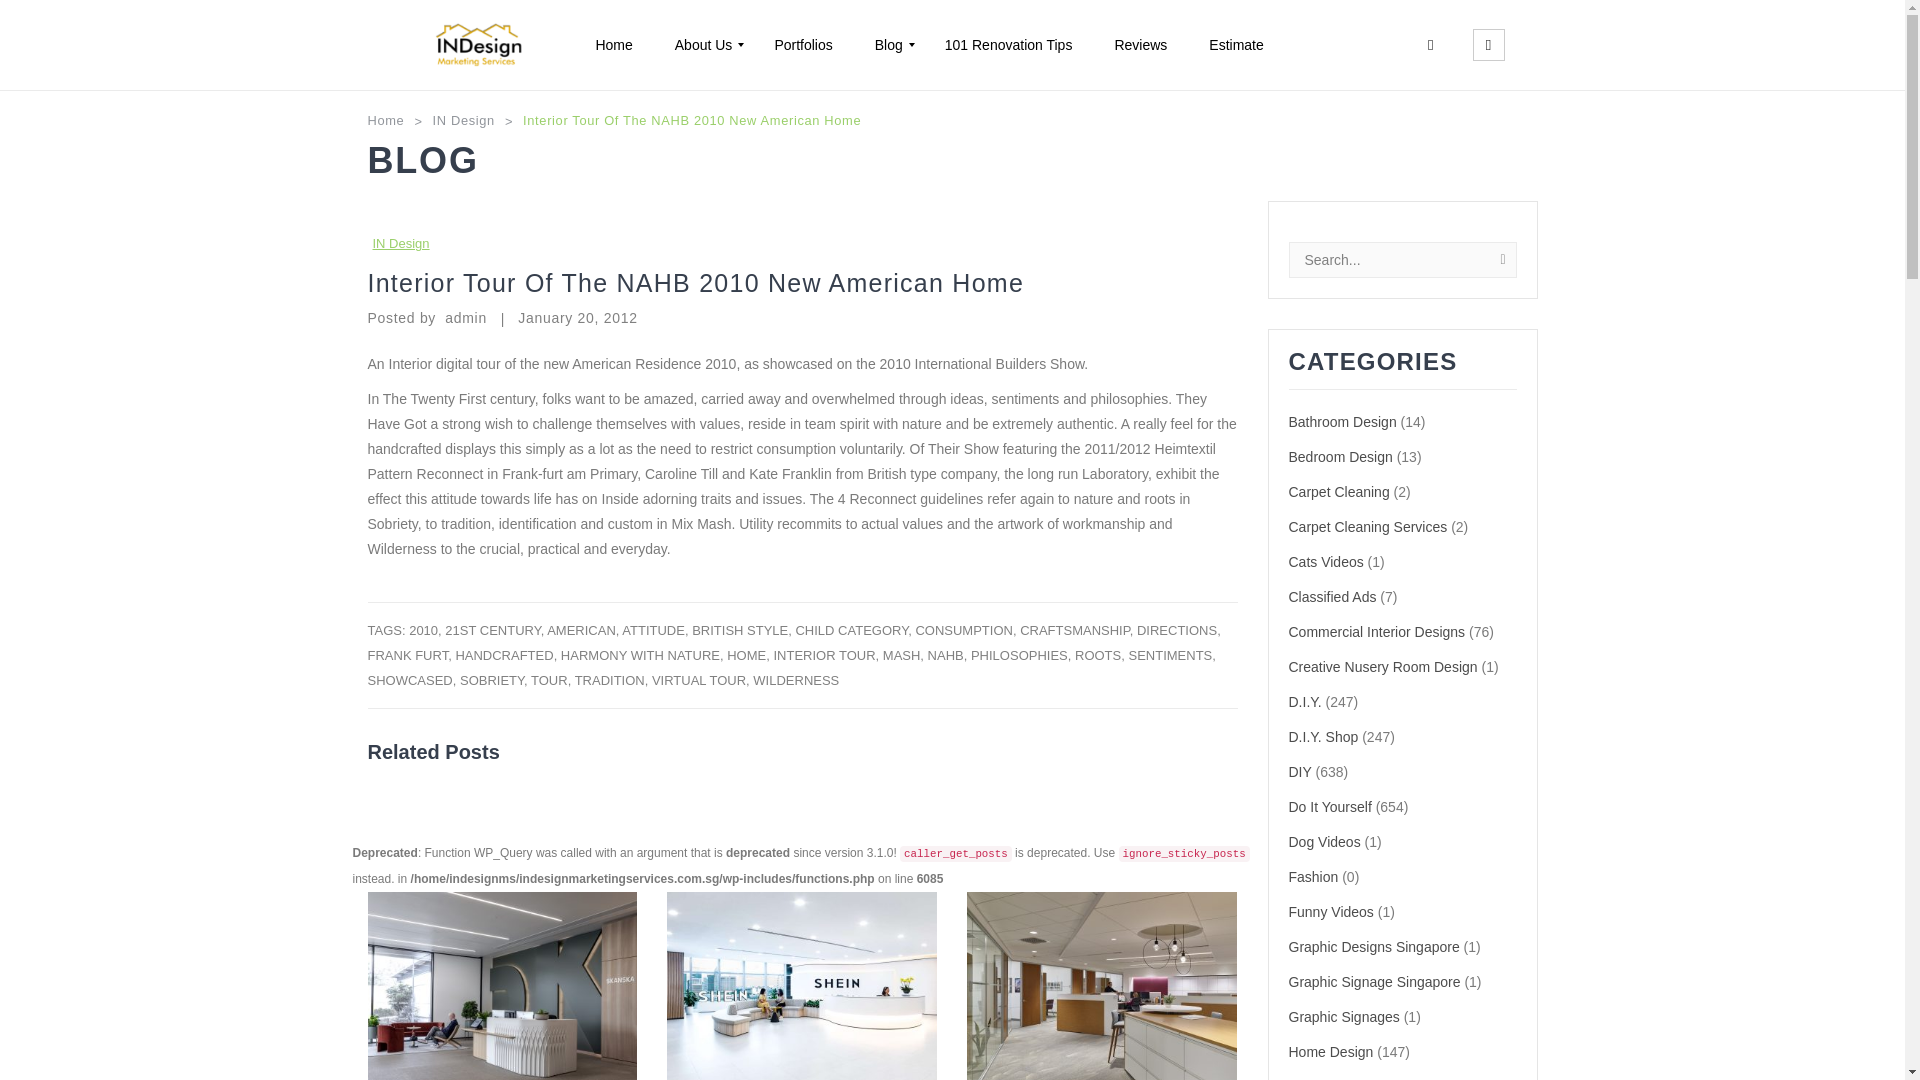 Image resolution: width=1920 pixels, height=1080 pixels. What do you see at coordinates (478, 45) in the screenshot?
I see `INDesign Marketing Services` at bounding box center [478, 45].